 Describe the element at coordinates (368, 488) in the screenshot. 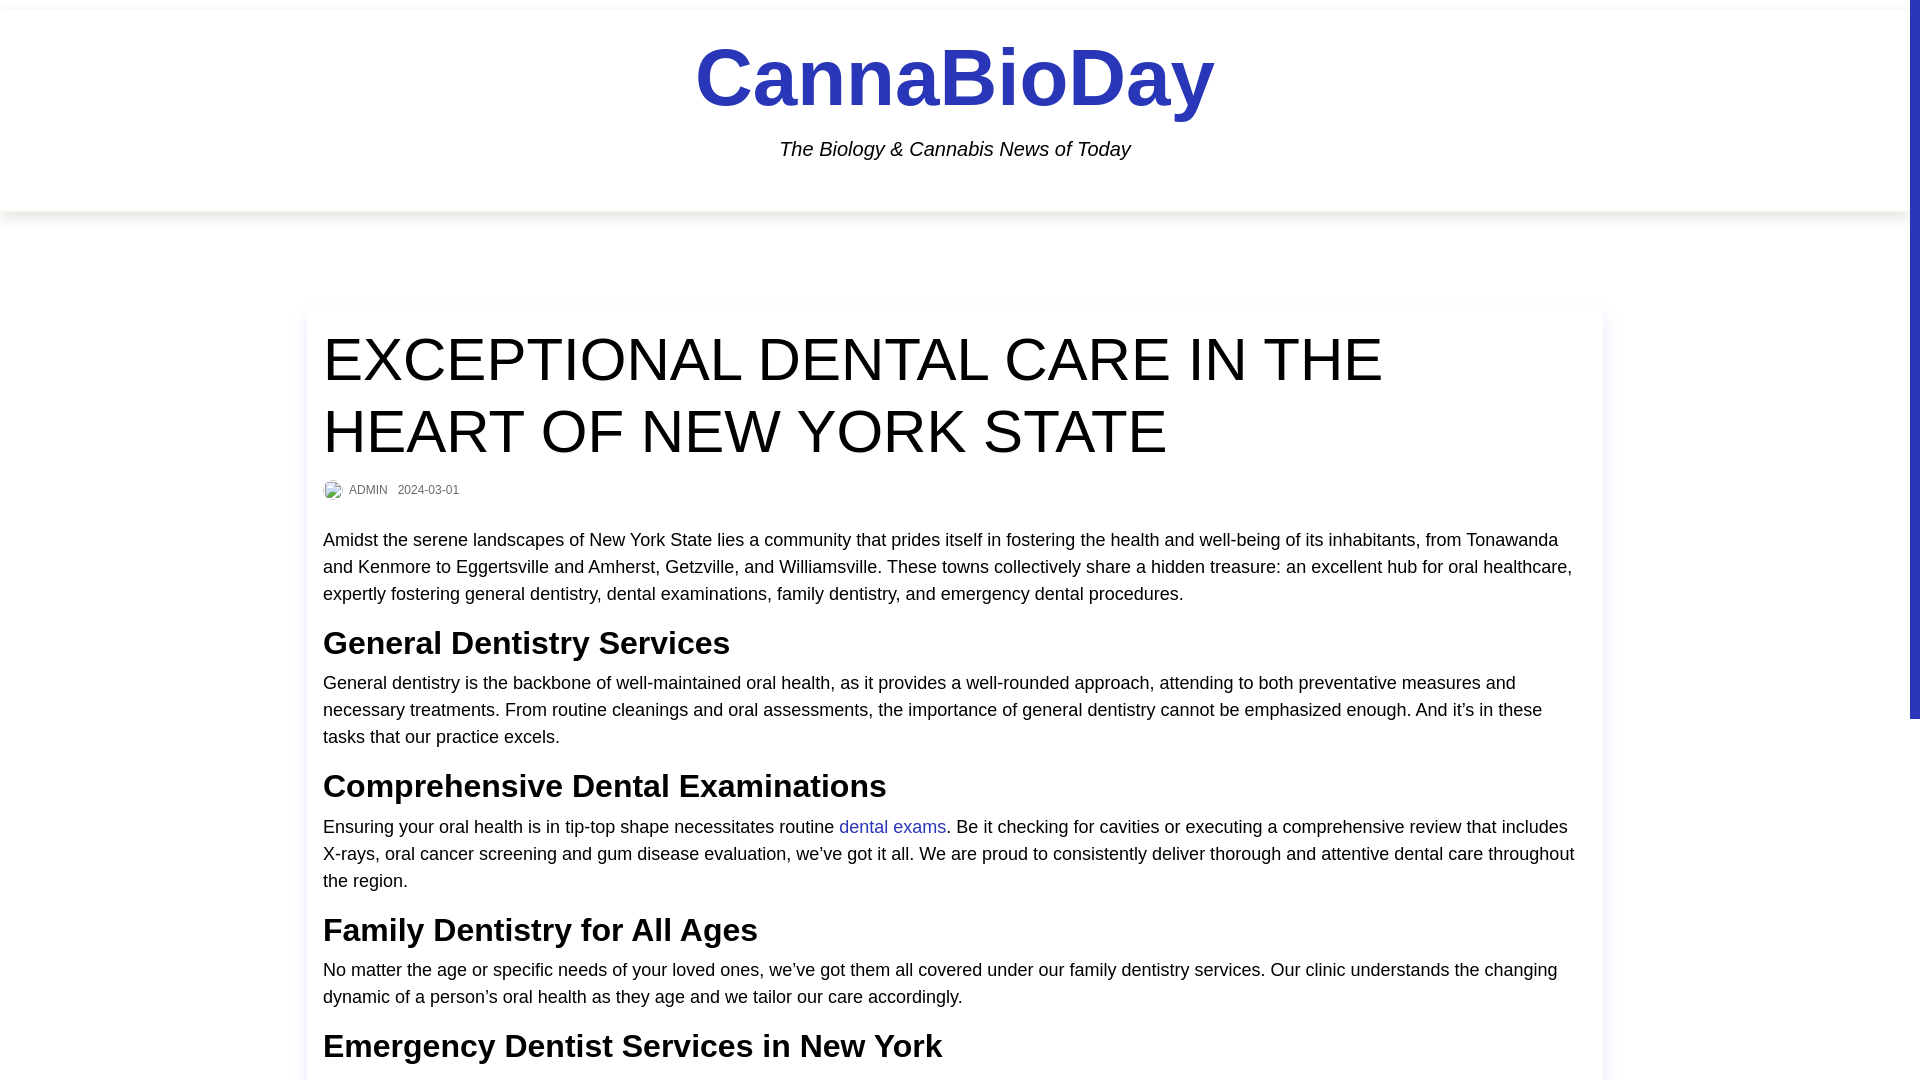

I see `ADMIN` at that location.